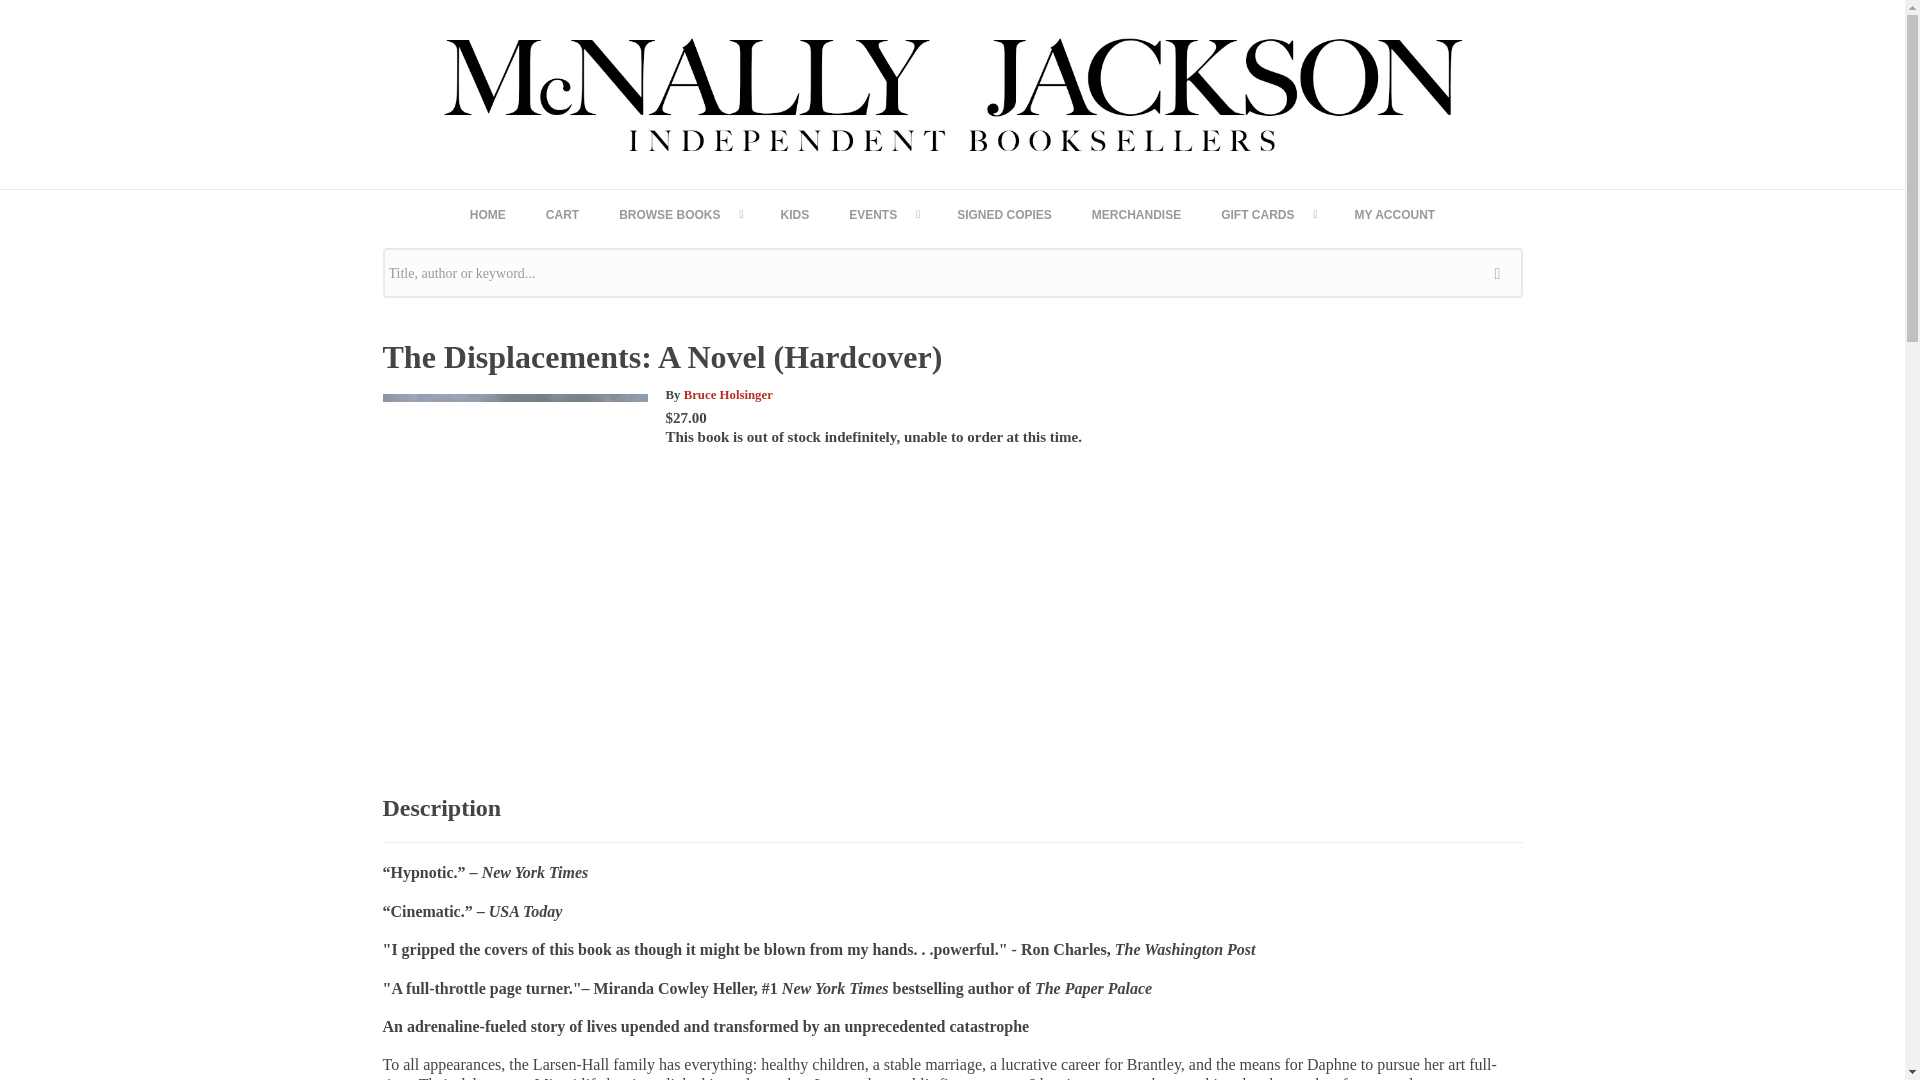 This screenshot has width=1920, height=1080. I want to click on HOME, so click(488, 214).